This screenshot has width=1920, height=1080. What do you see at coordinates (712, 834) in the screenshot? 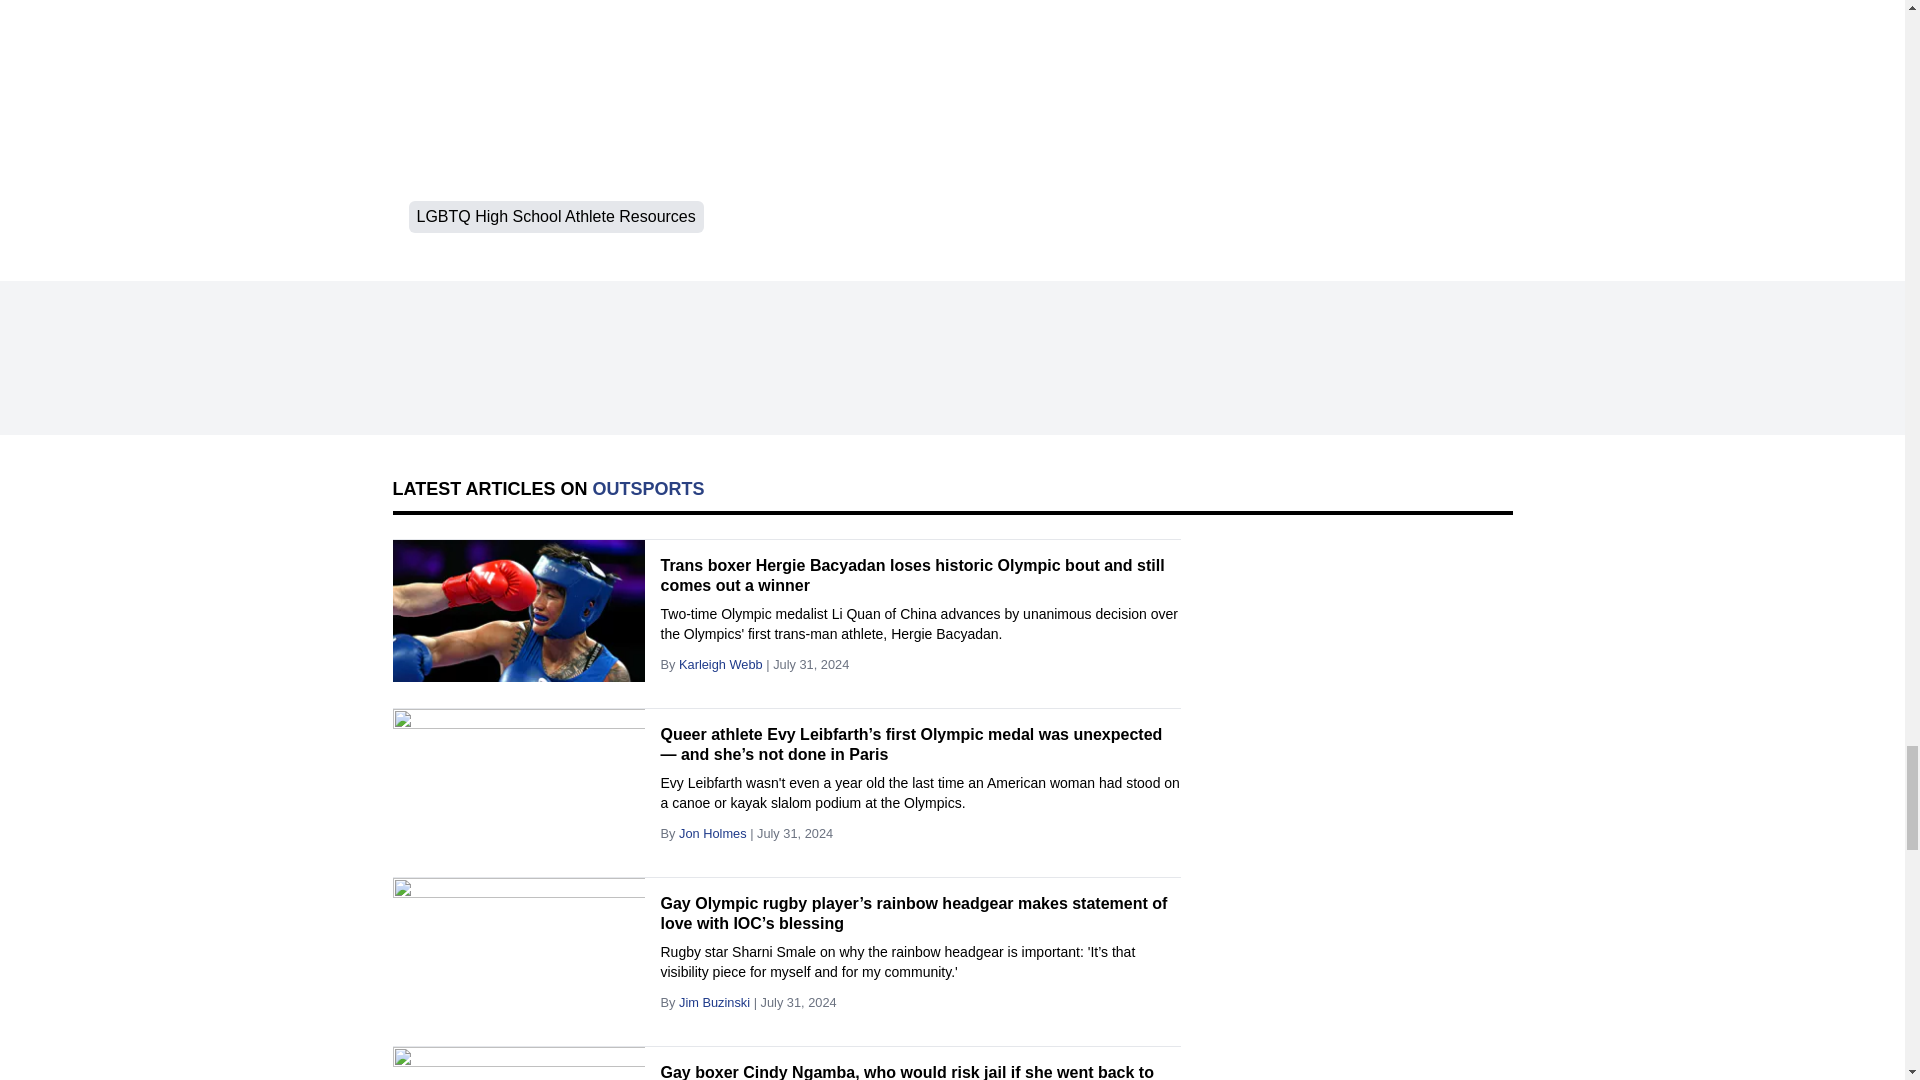
I see `Jon Holmes` at bounding box center [712, 834].